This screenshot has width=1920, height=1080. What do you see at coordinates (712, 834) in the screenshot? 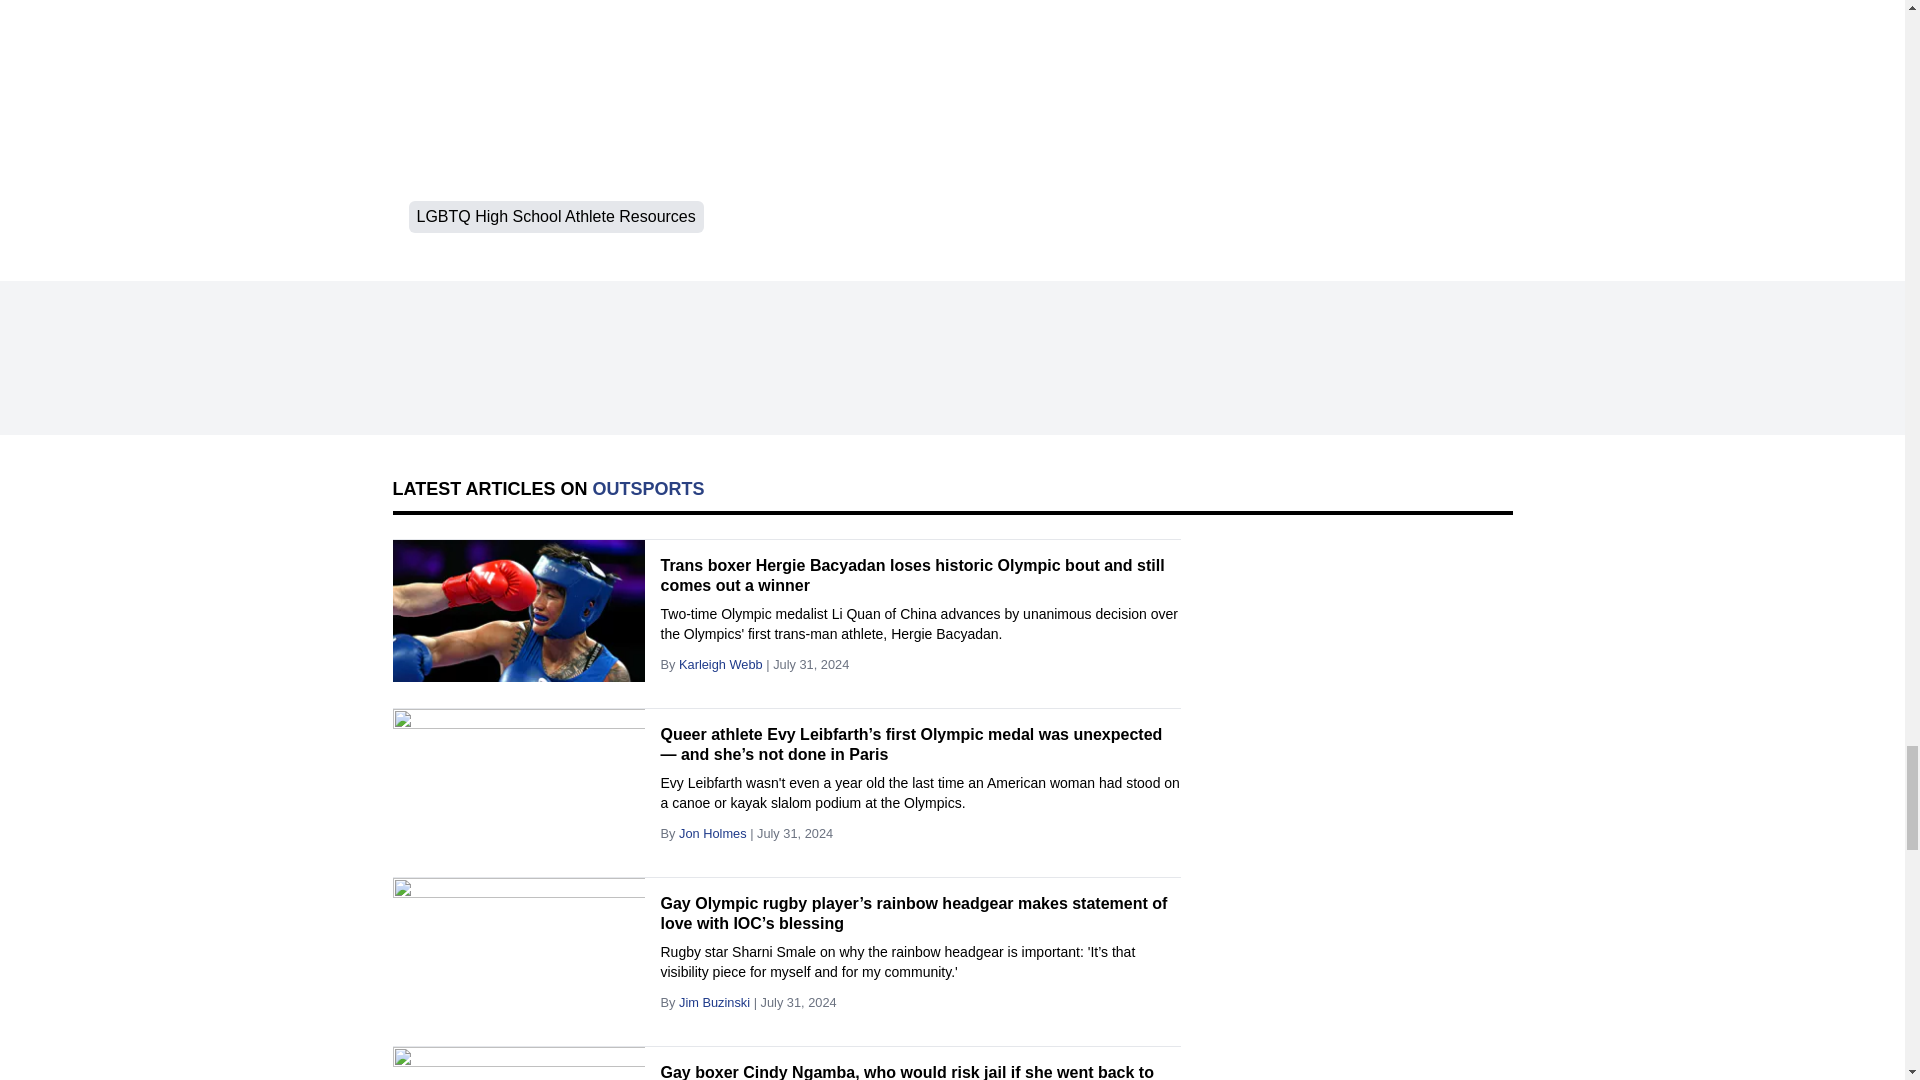
I see `Jon Holmes` at bounding box center [712, 834].